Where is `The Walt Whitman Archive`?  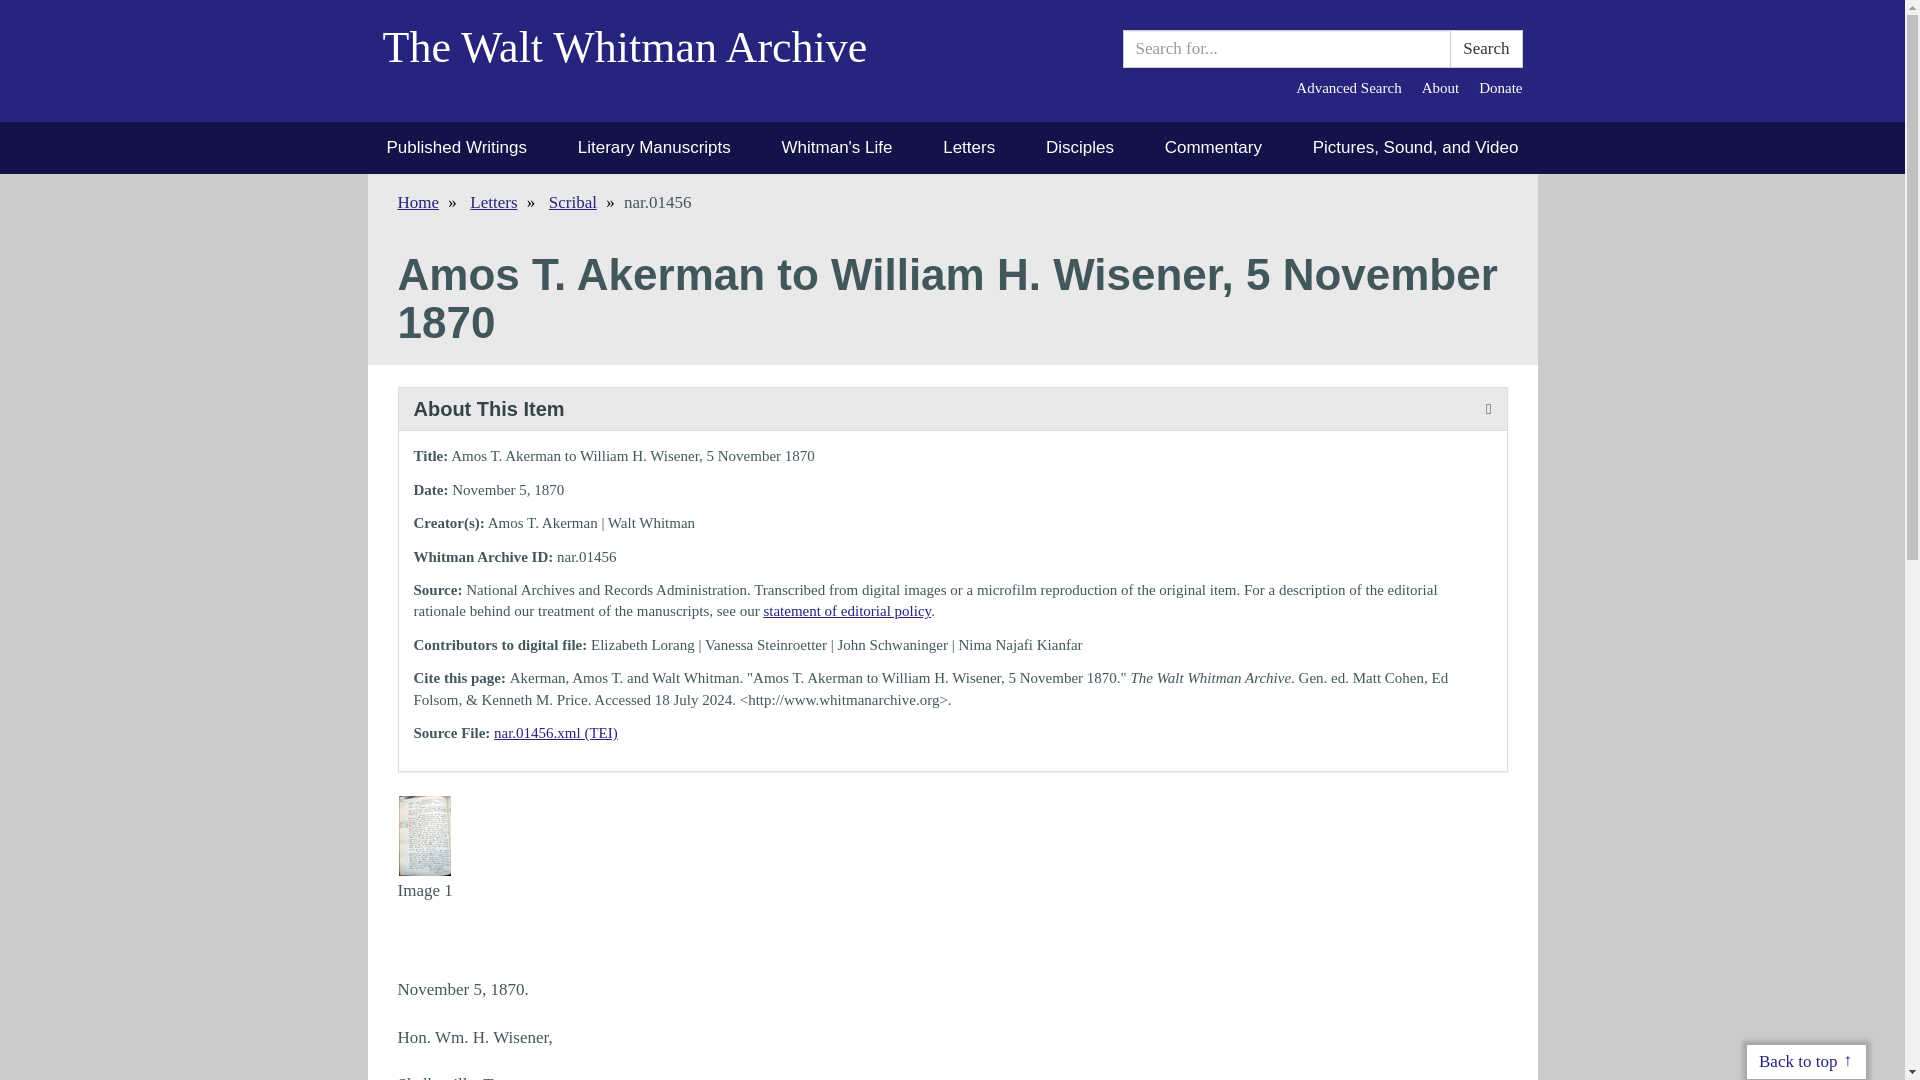
The Walt Whitman Archive is located at coordinates (639, 61).